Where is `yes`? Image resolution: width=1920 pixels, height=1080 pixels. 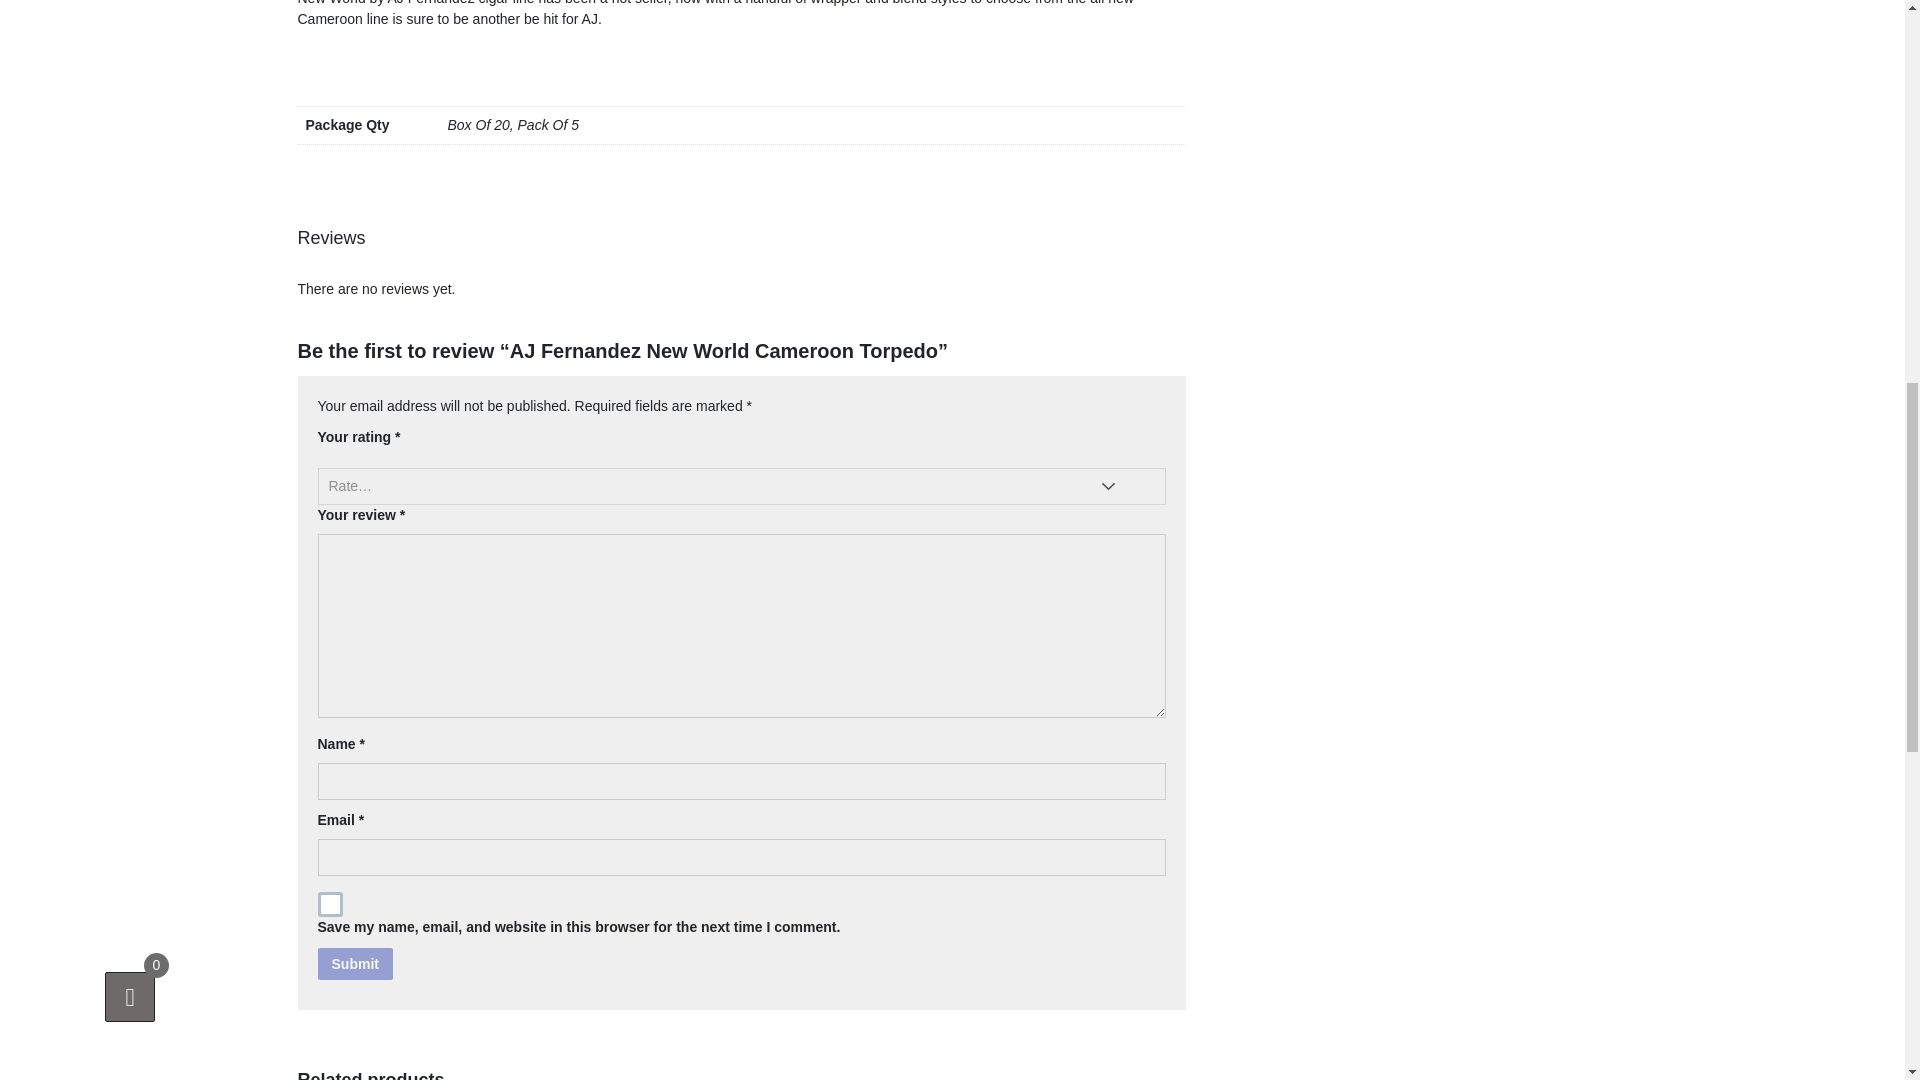
yes is located at coordinates (330, 904).